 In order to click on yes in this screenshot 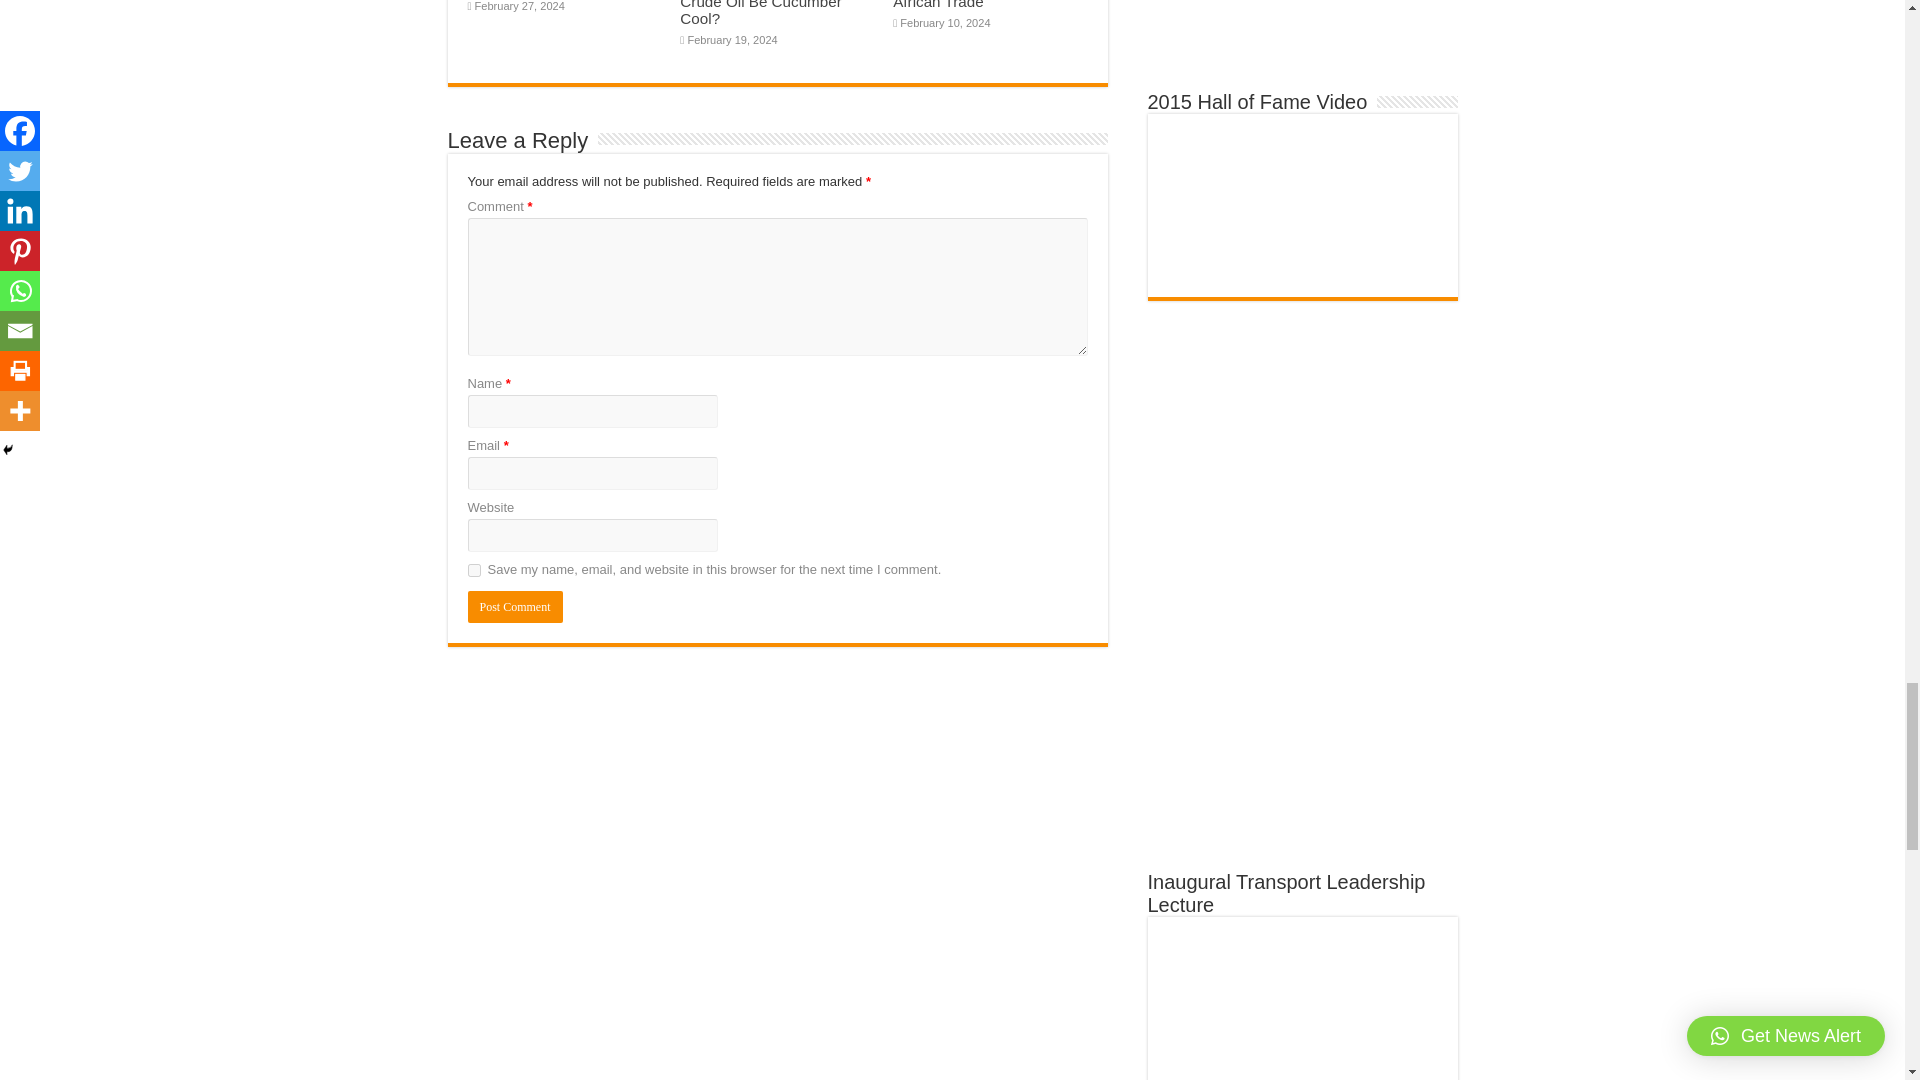, I will do `click(474, 570)`.